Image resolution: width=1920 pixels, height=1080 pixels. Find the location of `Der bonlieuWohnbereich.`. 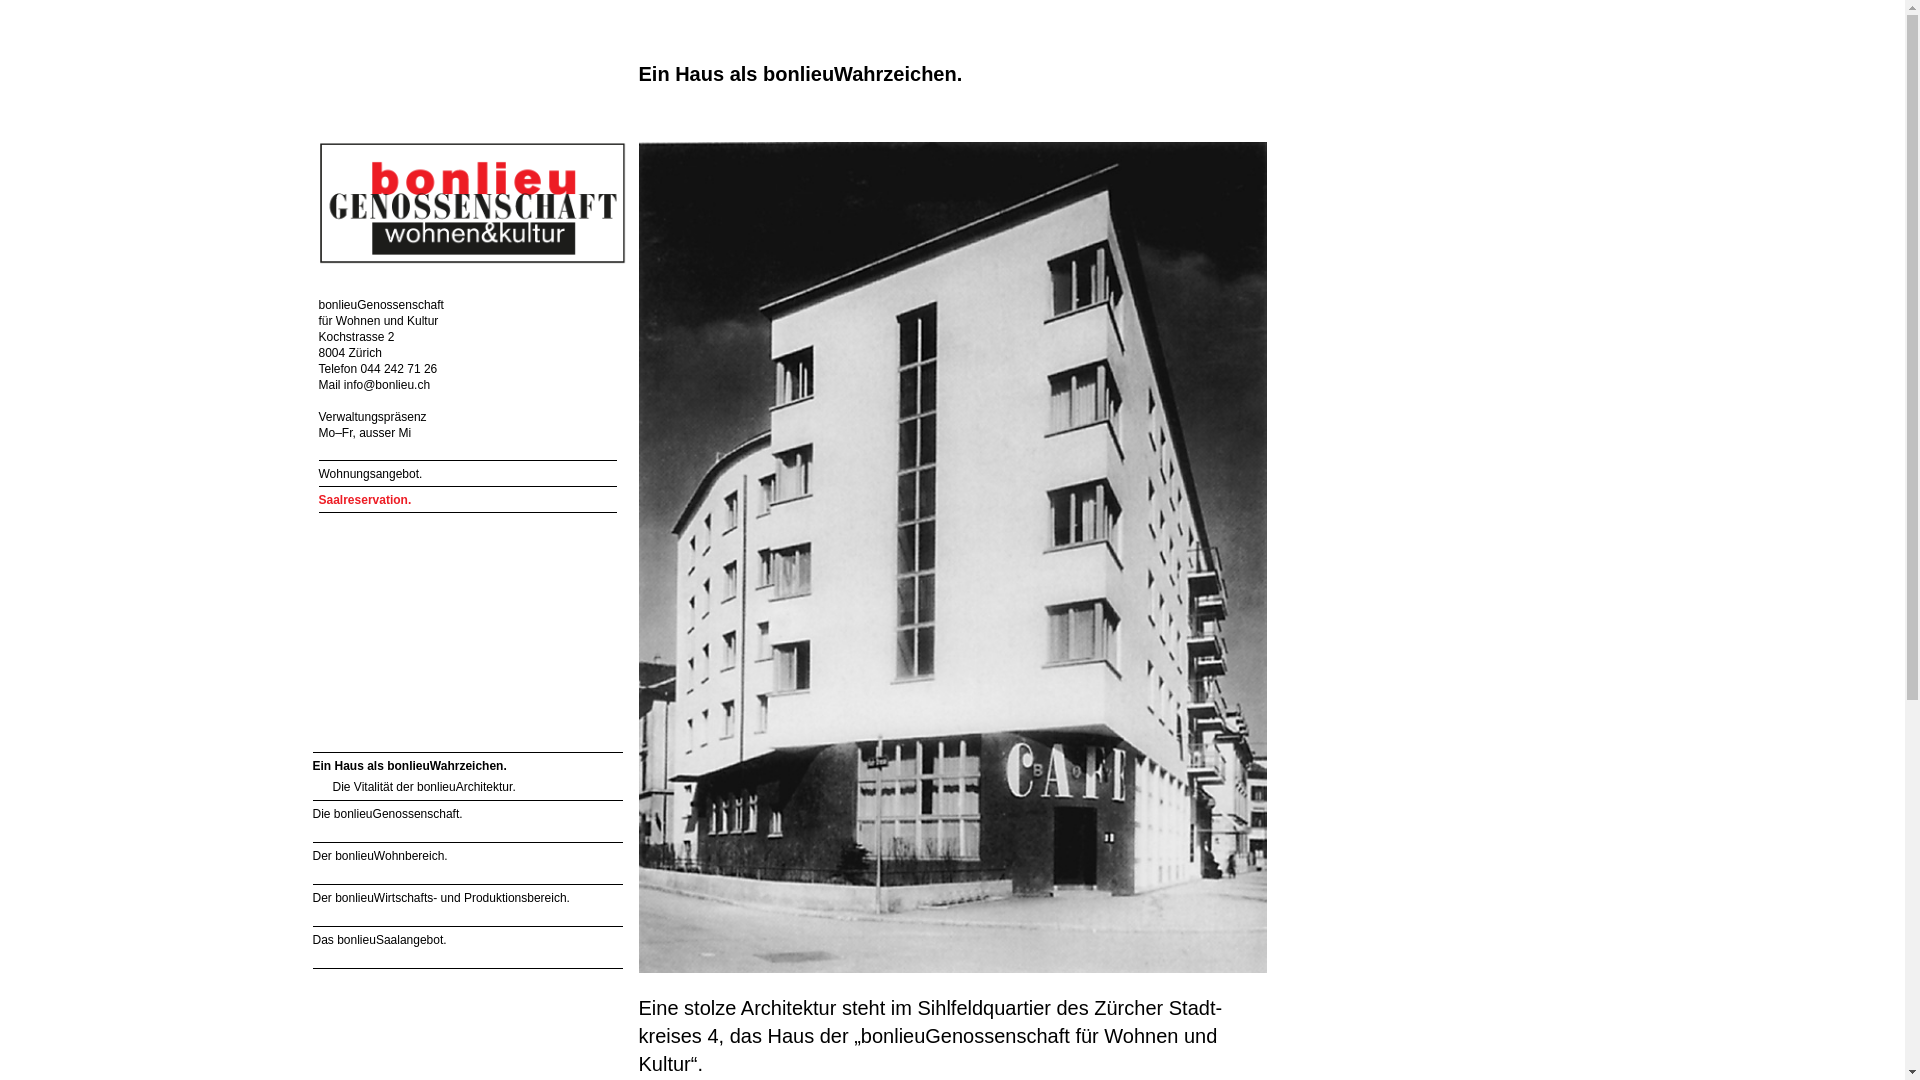

Der bonlieuWohnbereich. is located at coordinates (132, 405).